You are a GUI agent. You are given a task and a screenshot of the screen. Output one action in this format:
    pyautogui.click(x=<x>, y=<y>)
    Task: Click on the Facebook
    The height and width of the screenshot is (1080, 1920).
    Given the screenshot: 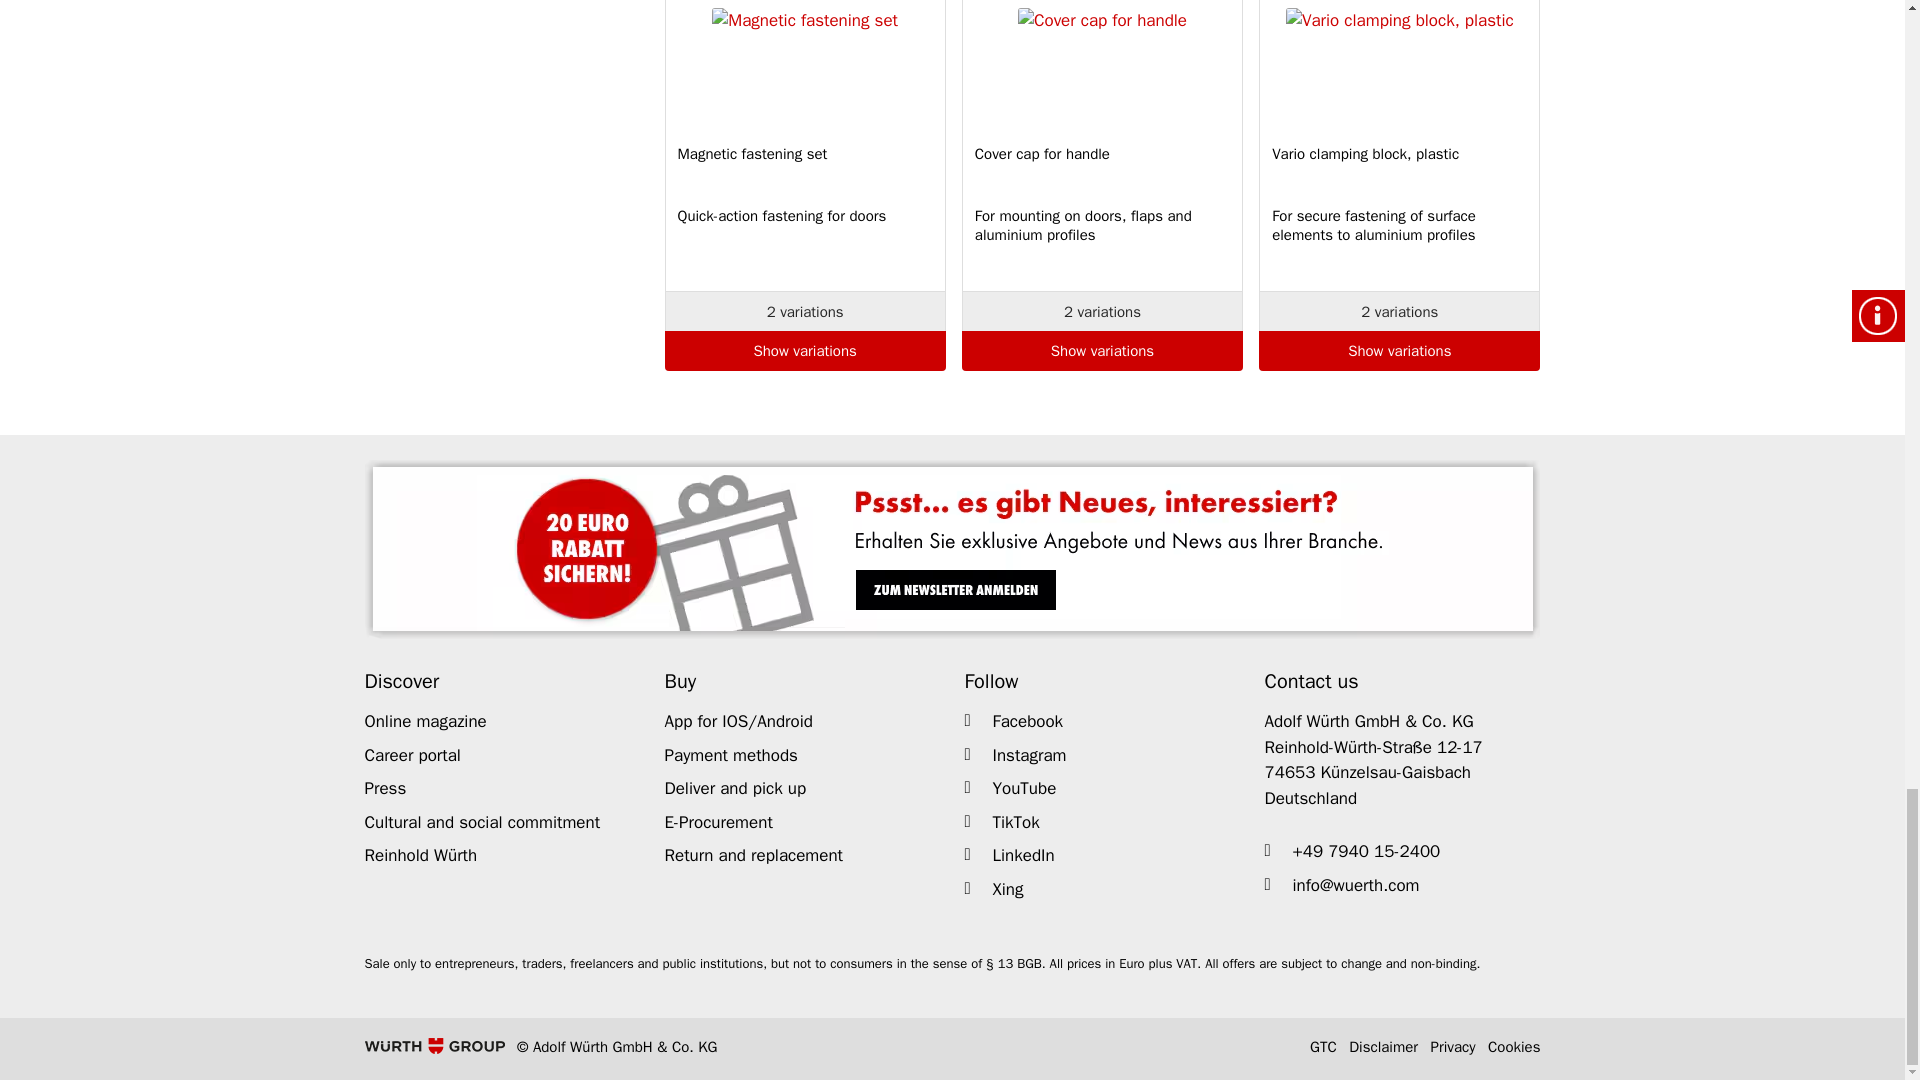 What is the action you would take?
    pyautogui.click(x=1013, y=721)
    